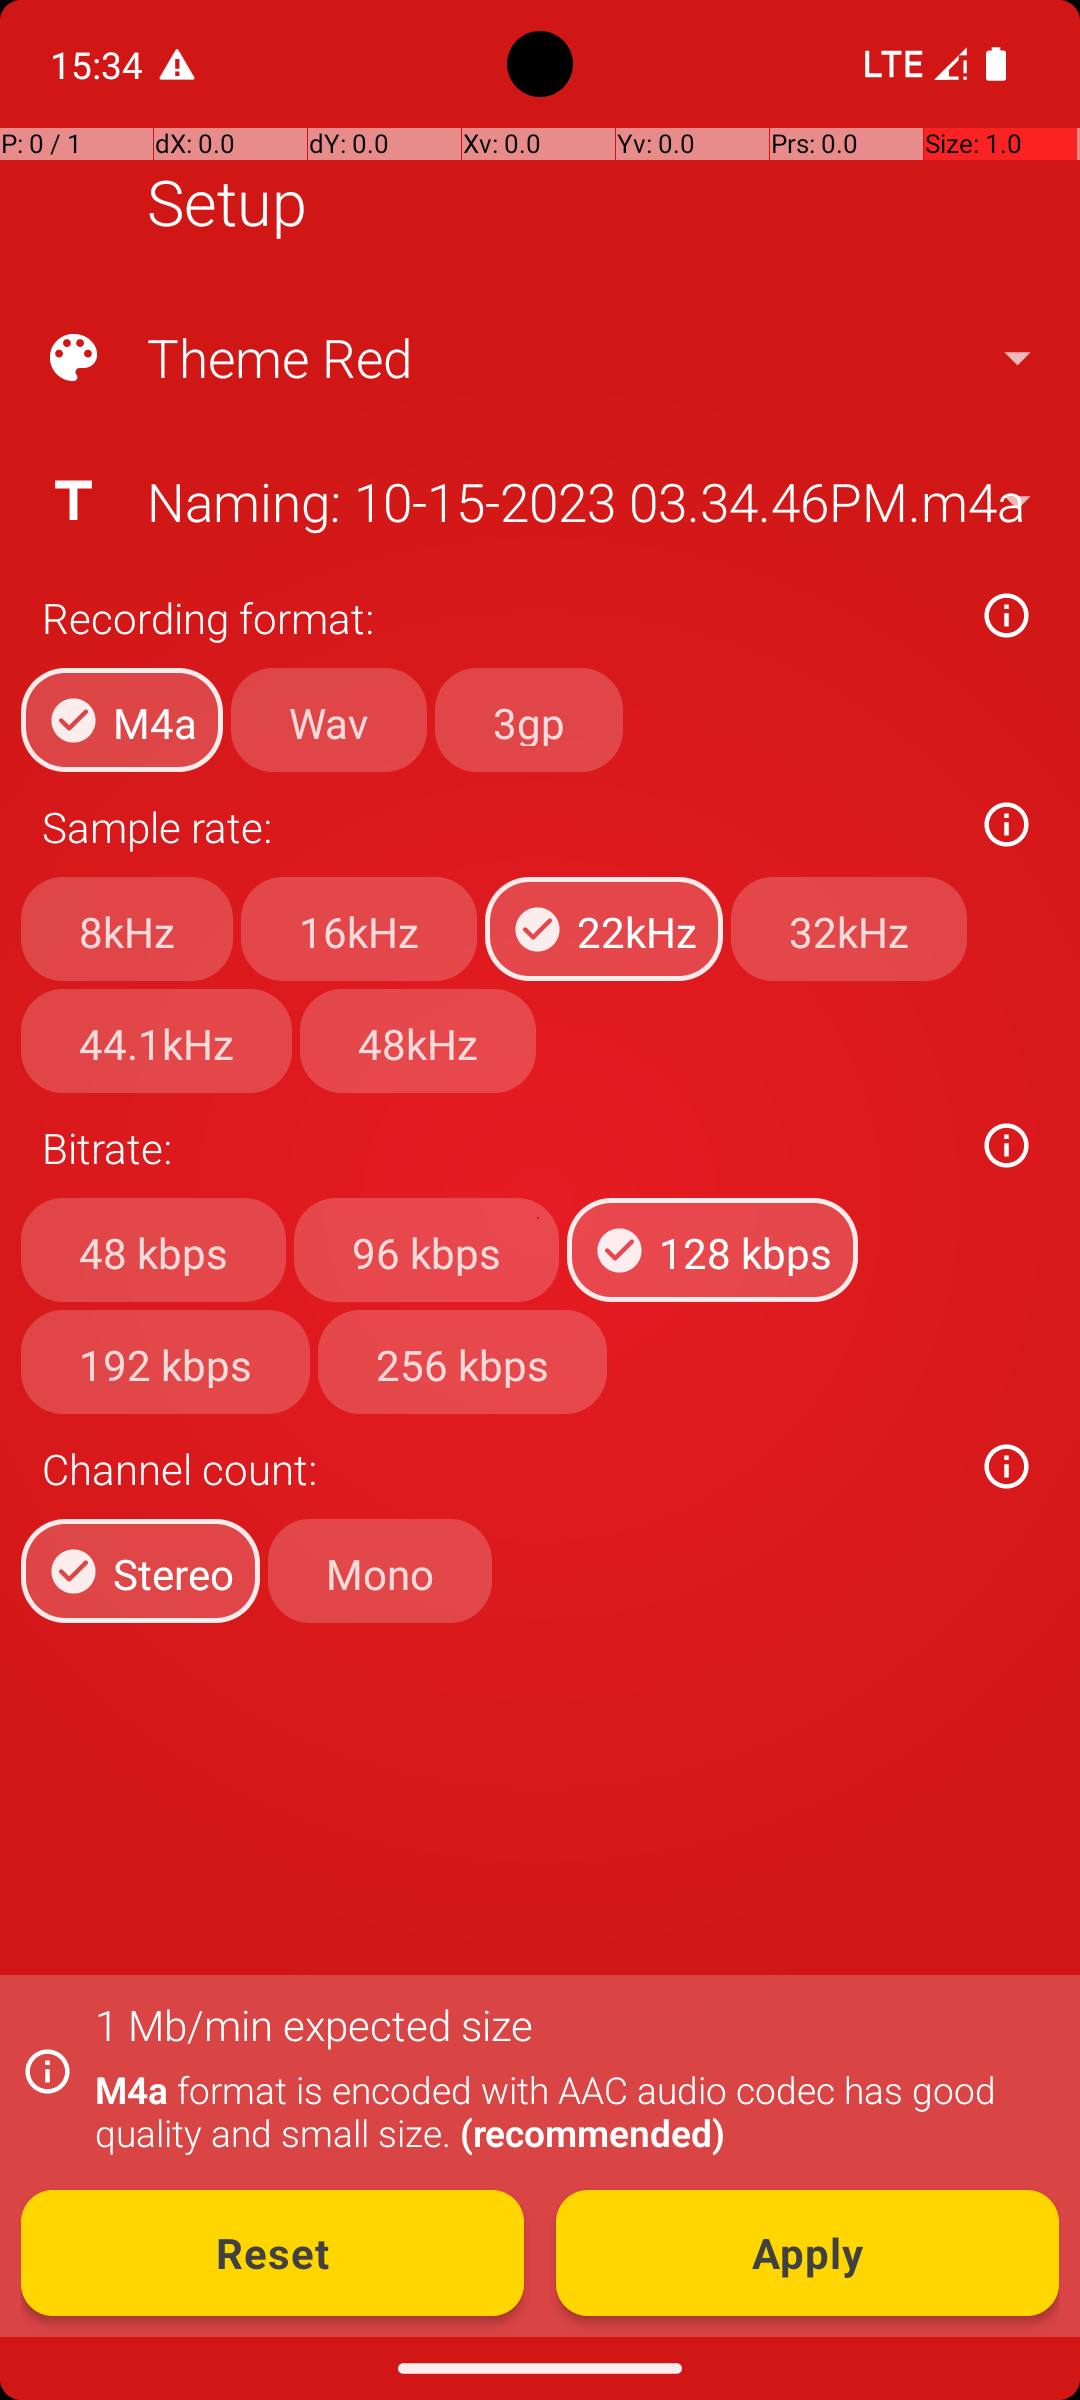  I want to click on Stereo, so click(140, 1571).